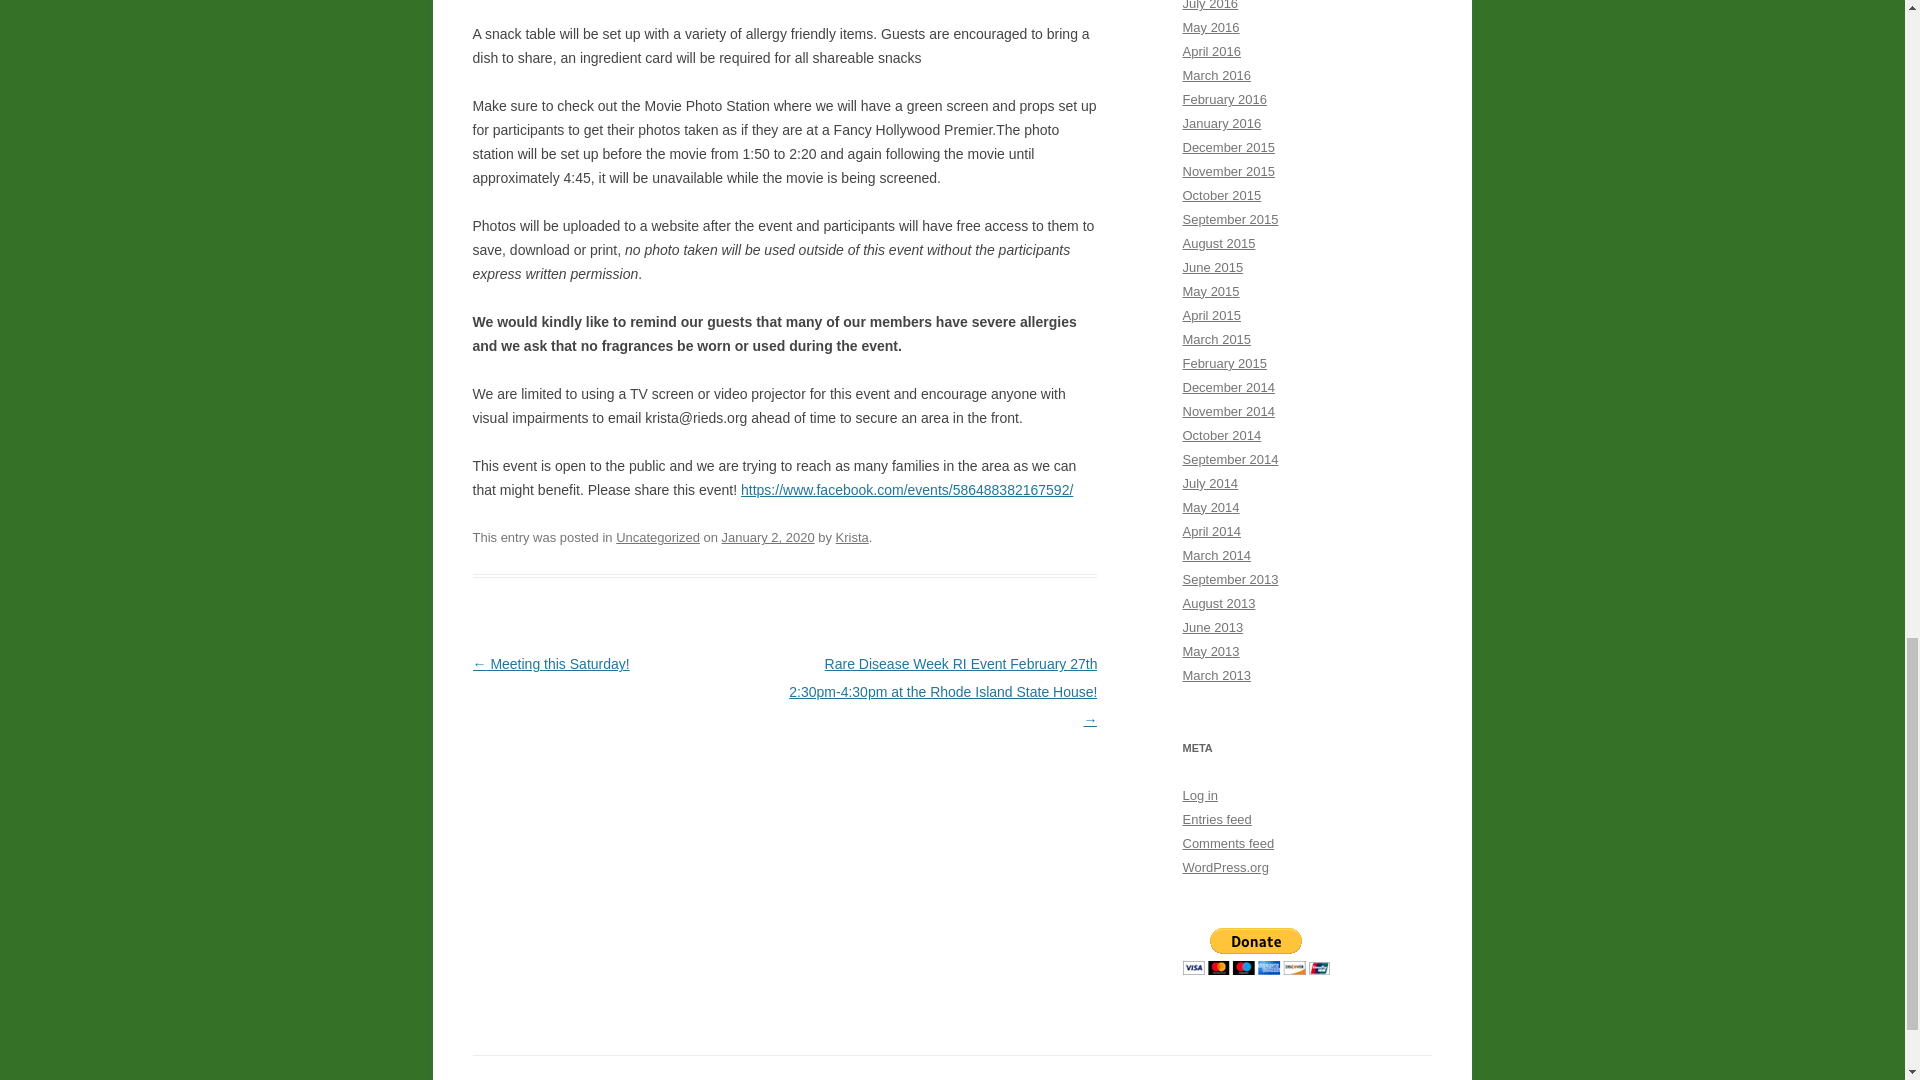  Describe the element at coordinates (768, 538) in the screenshot. I see `3:09 pm` at that location.